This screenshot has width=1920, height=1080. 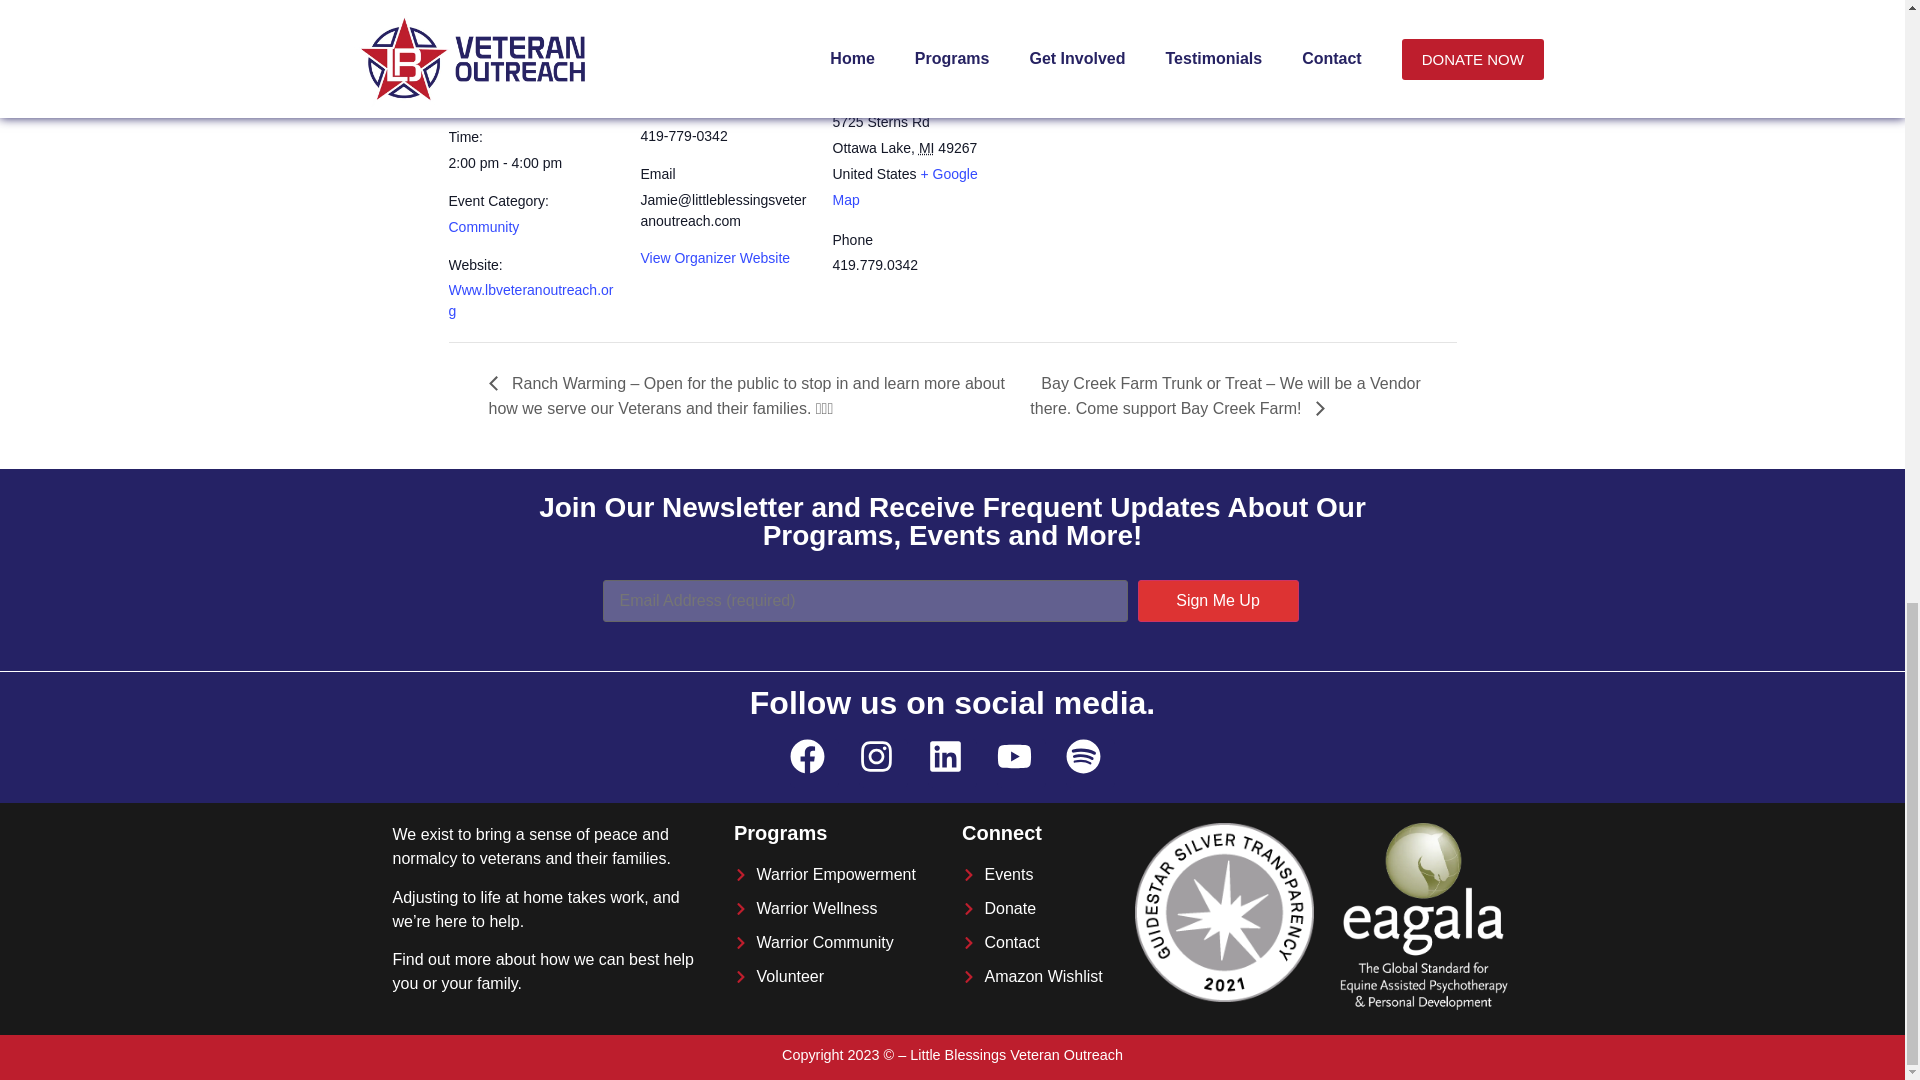 I want to click on 2022-10-20, so click(x=532, y=163).